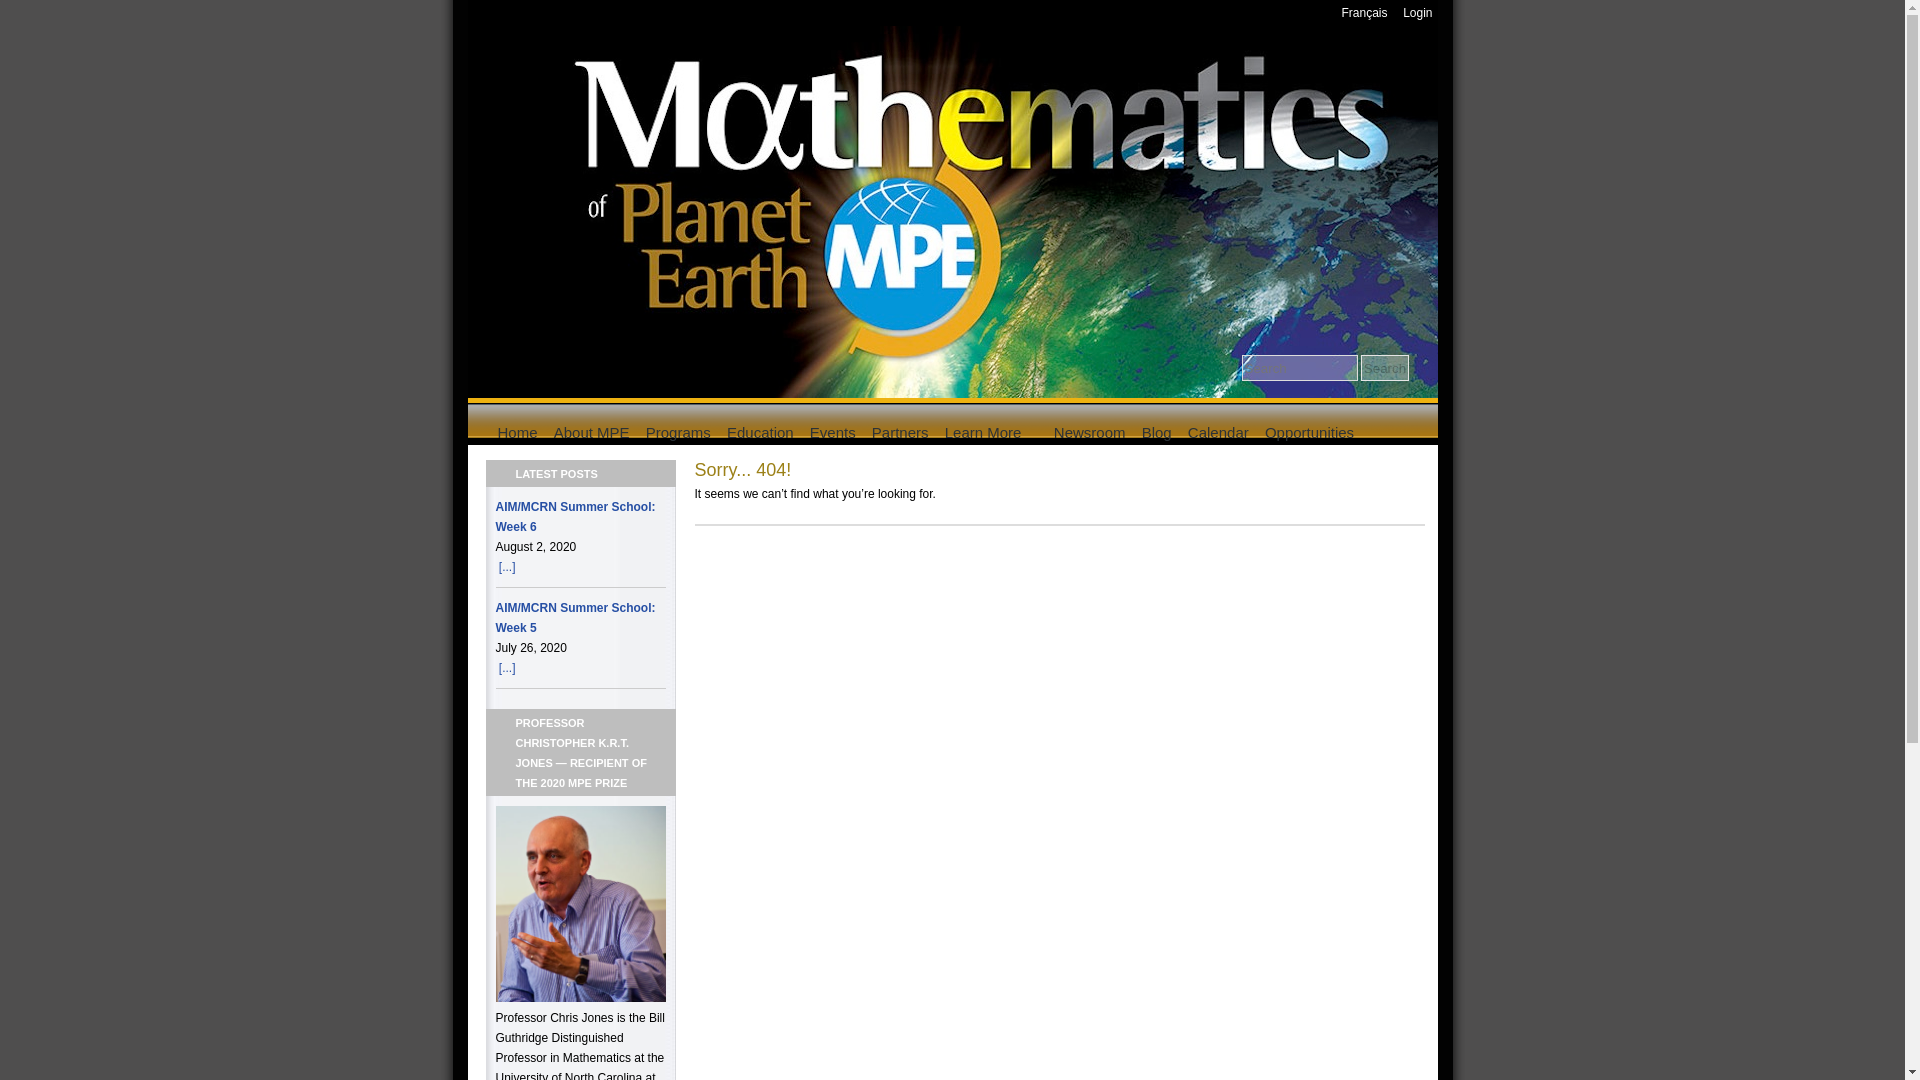 This screenshot has width=1920, height=1080. Describe the element at coordinates (1385, 368) in the screenshot. I see `Search` at that location.